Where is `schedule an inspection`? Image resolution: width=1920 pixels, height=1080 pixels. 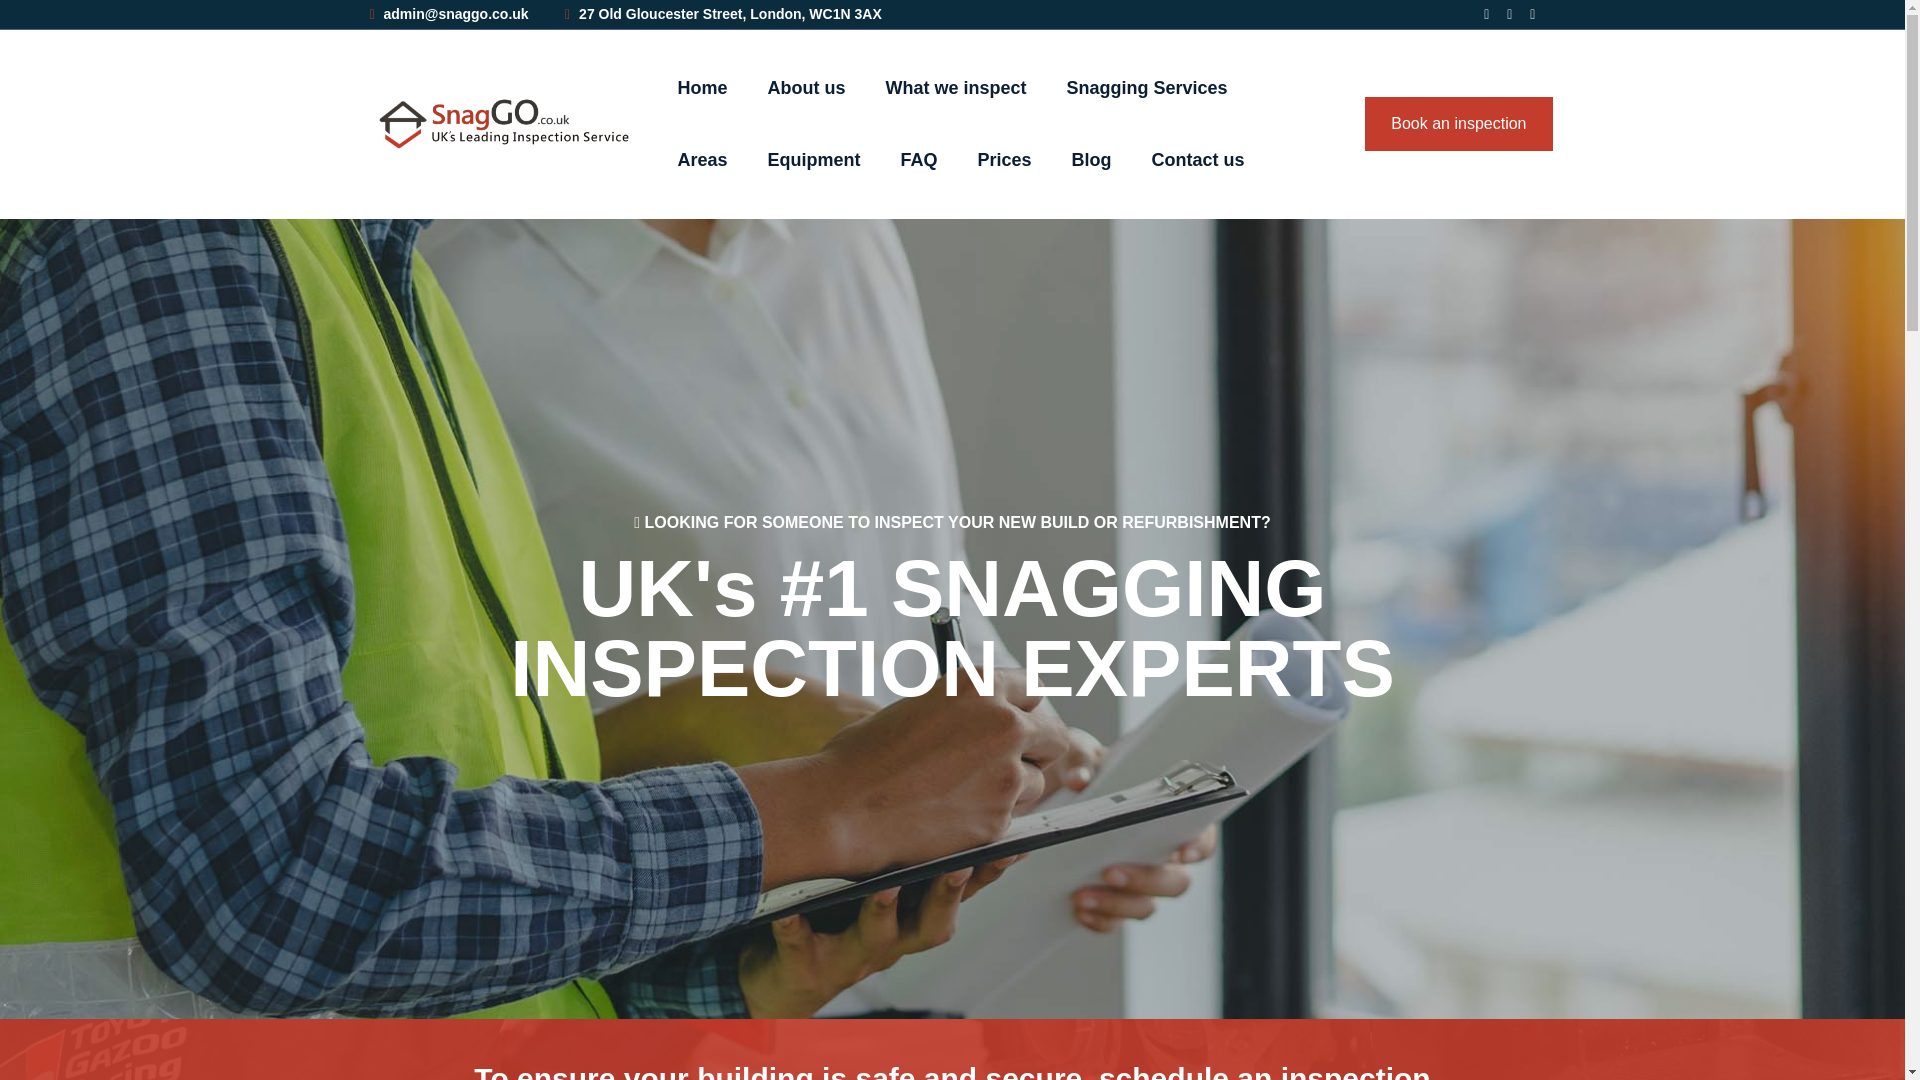 schedule an inspection is located at coordinates (1264, 1070).